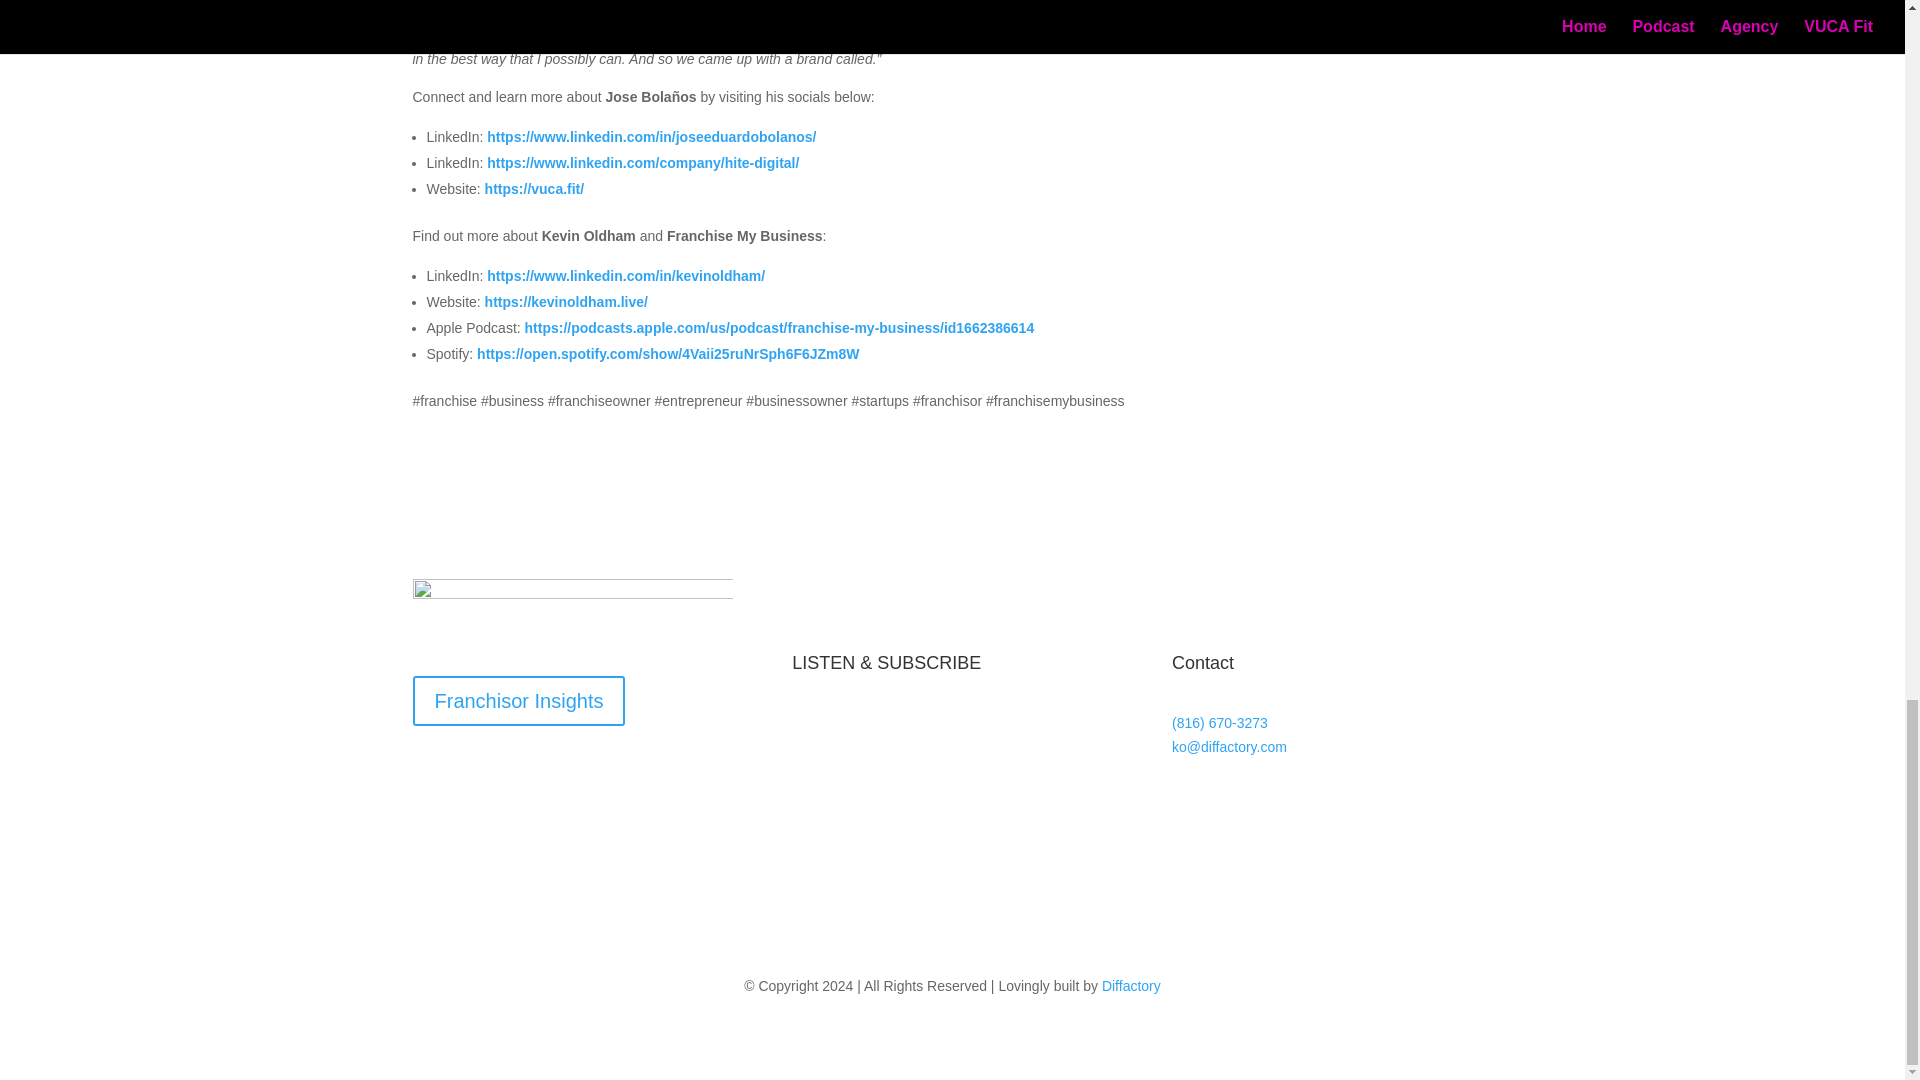 The image size is (1920, 1080). Describe the element at coordinates (878, 816) in the screenshot. I see `Apple Podcast` at that location.